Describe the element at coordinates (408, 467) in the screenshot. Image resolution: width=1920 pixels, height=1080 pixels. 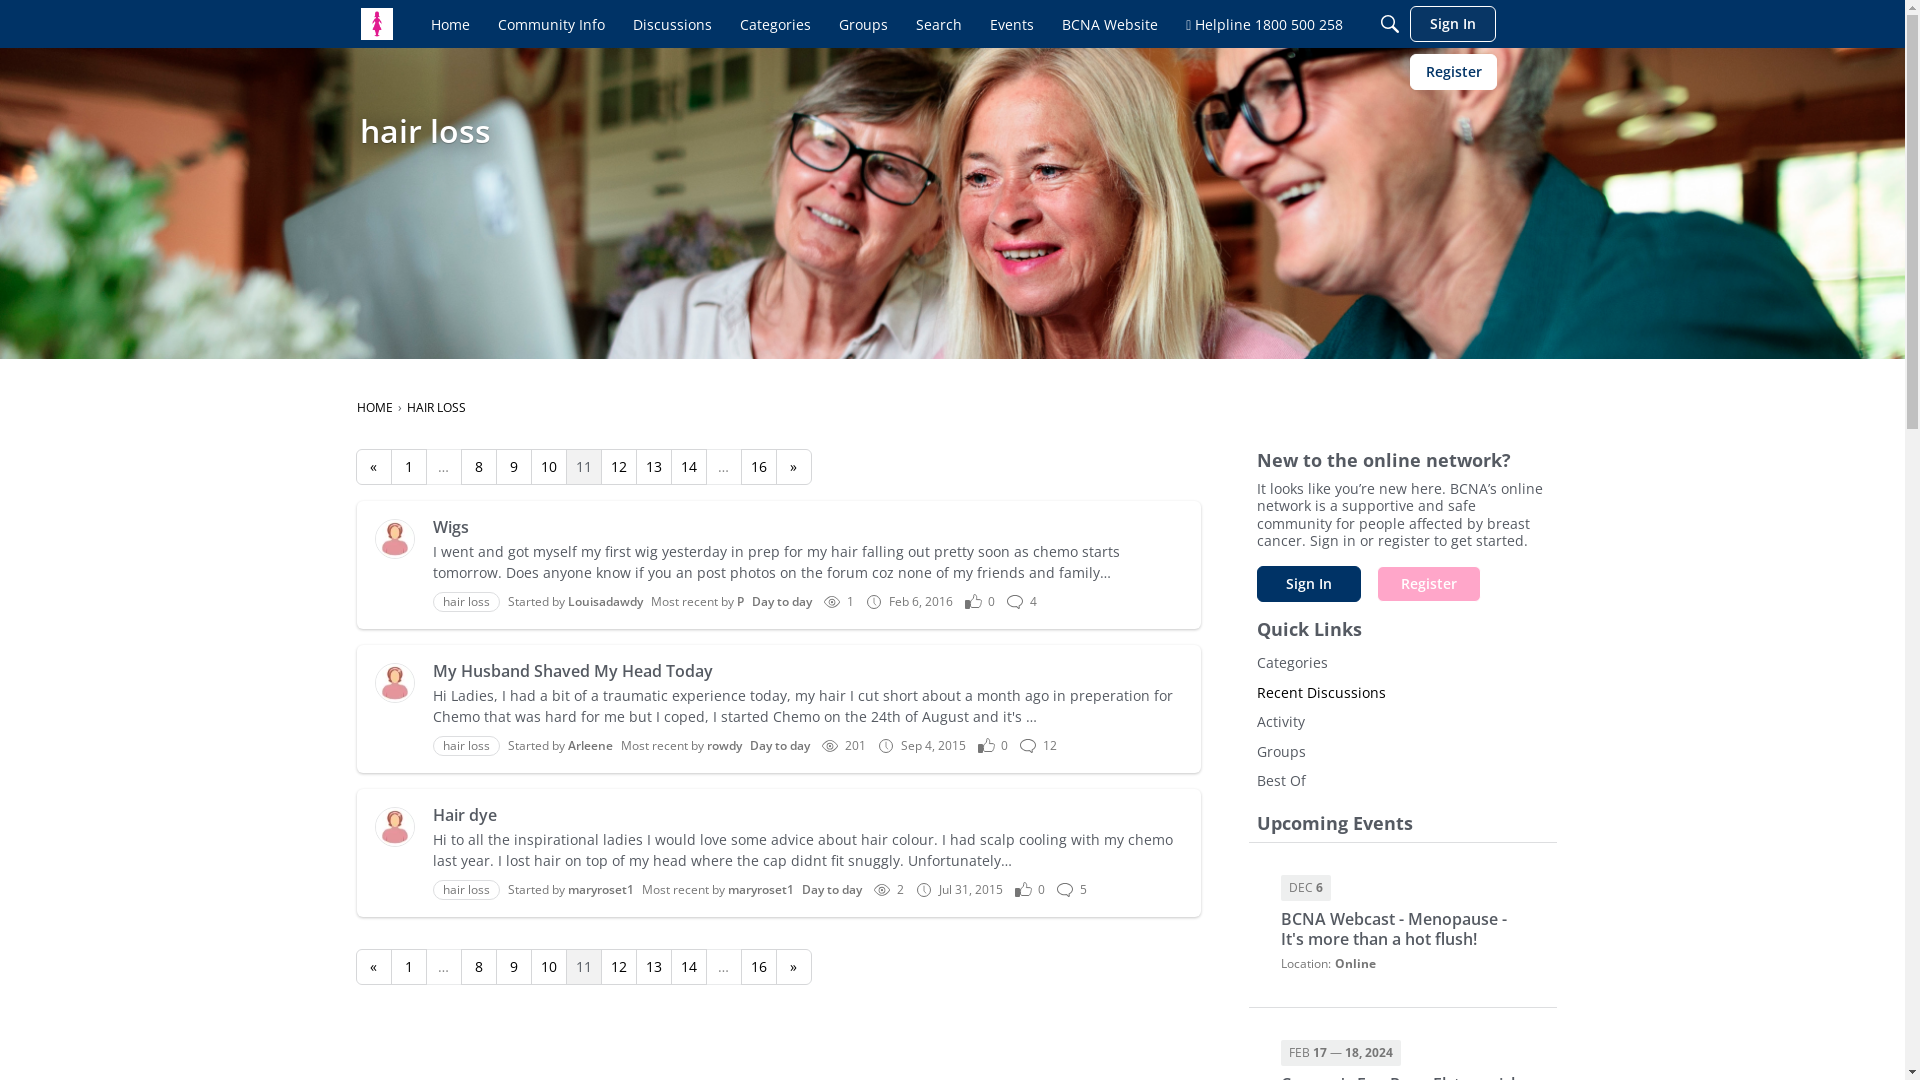
I see `1` at that location.